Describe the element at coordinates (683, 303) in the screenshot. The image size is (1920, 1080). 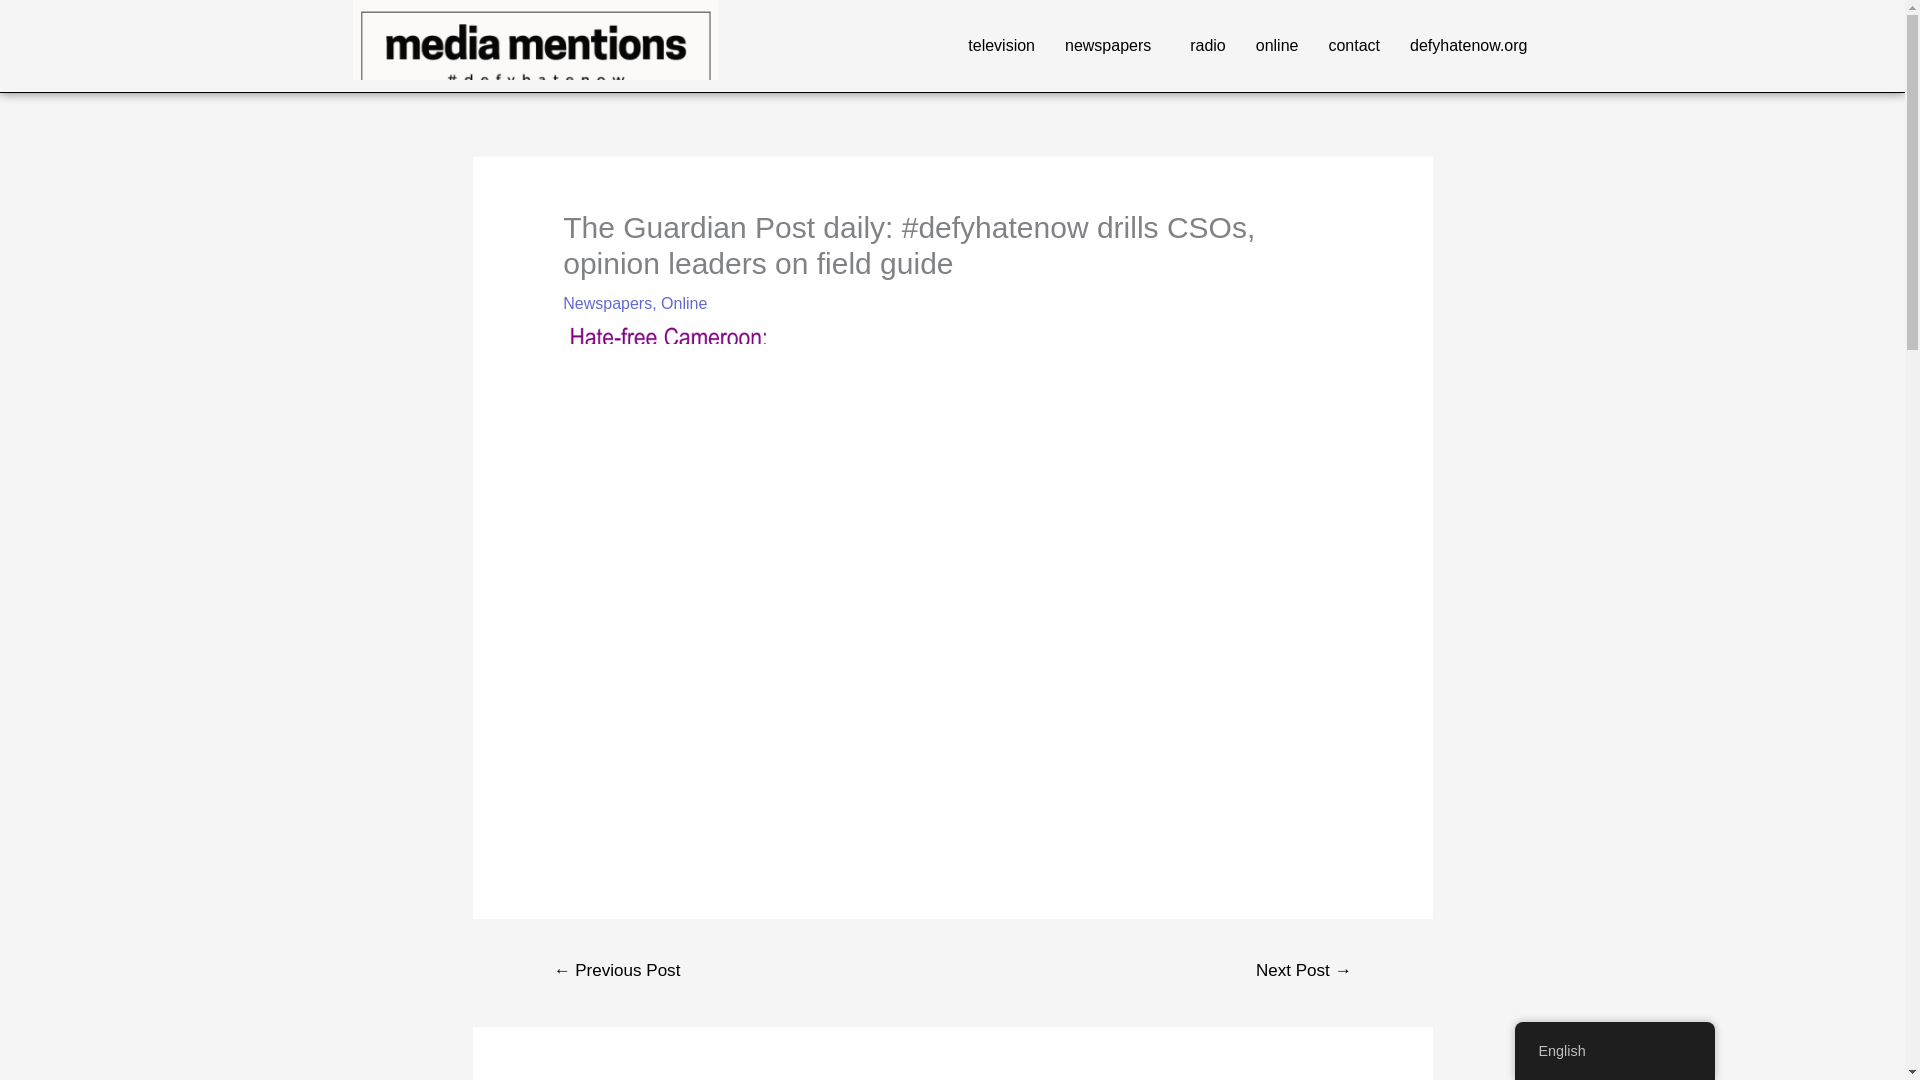
I see `Online` at that location.